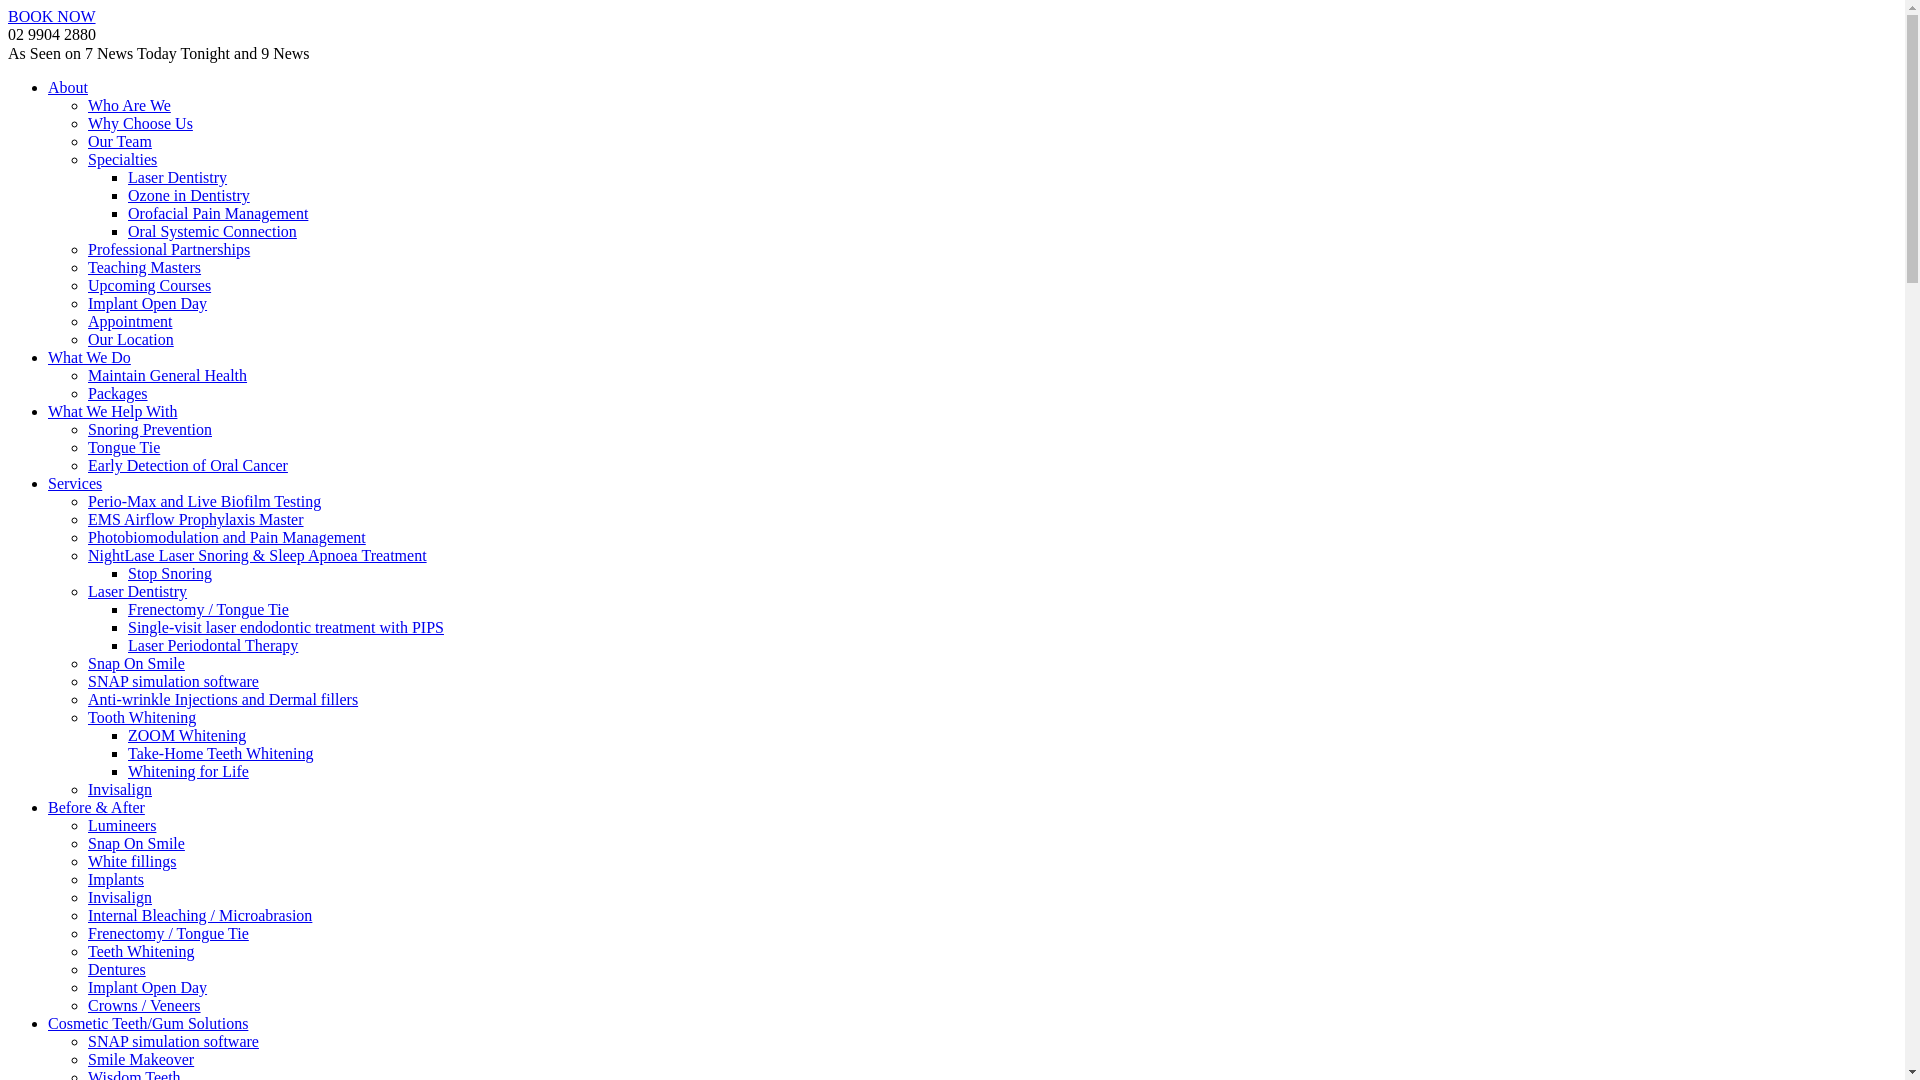 Image resolution: width=1920 pixels, height=1080 pixels. Describe the element at coordinates (136, 664) in the screenshot. I see `Snap On Smile` at that location.